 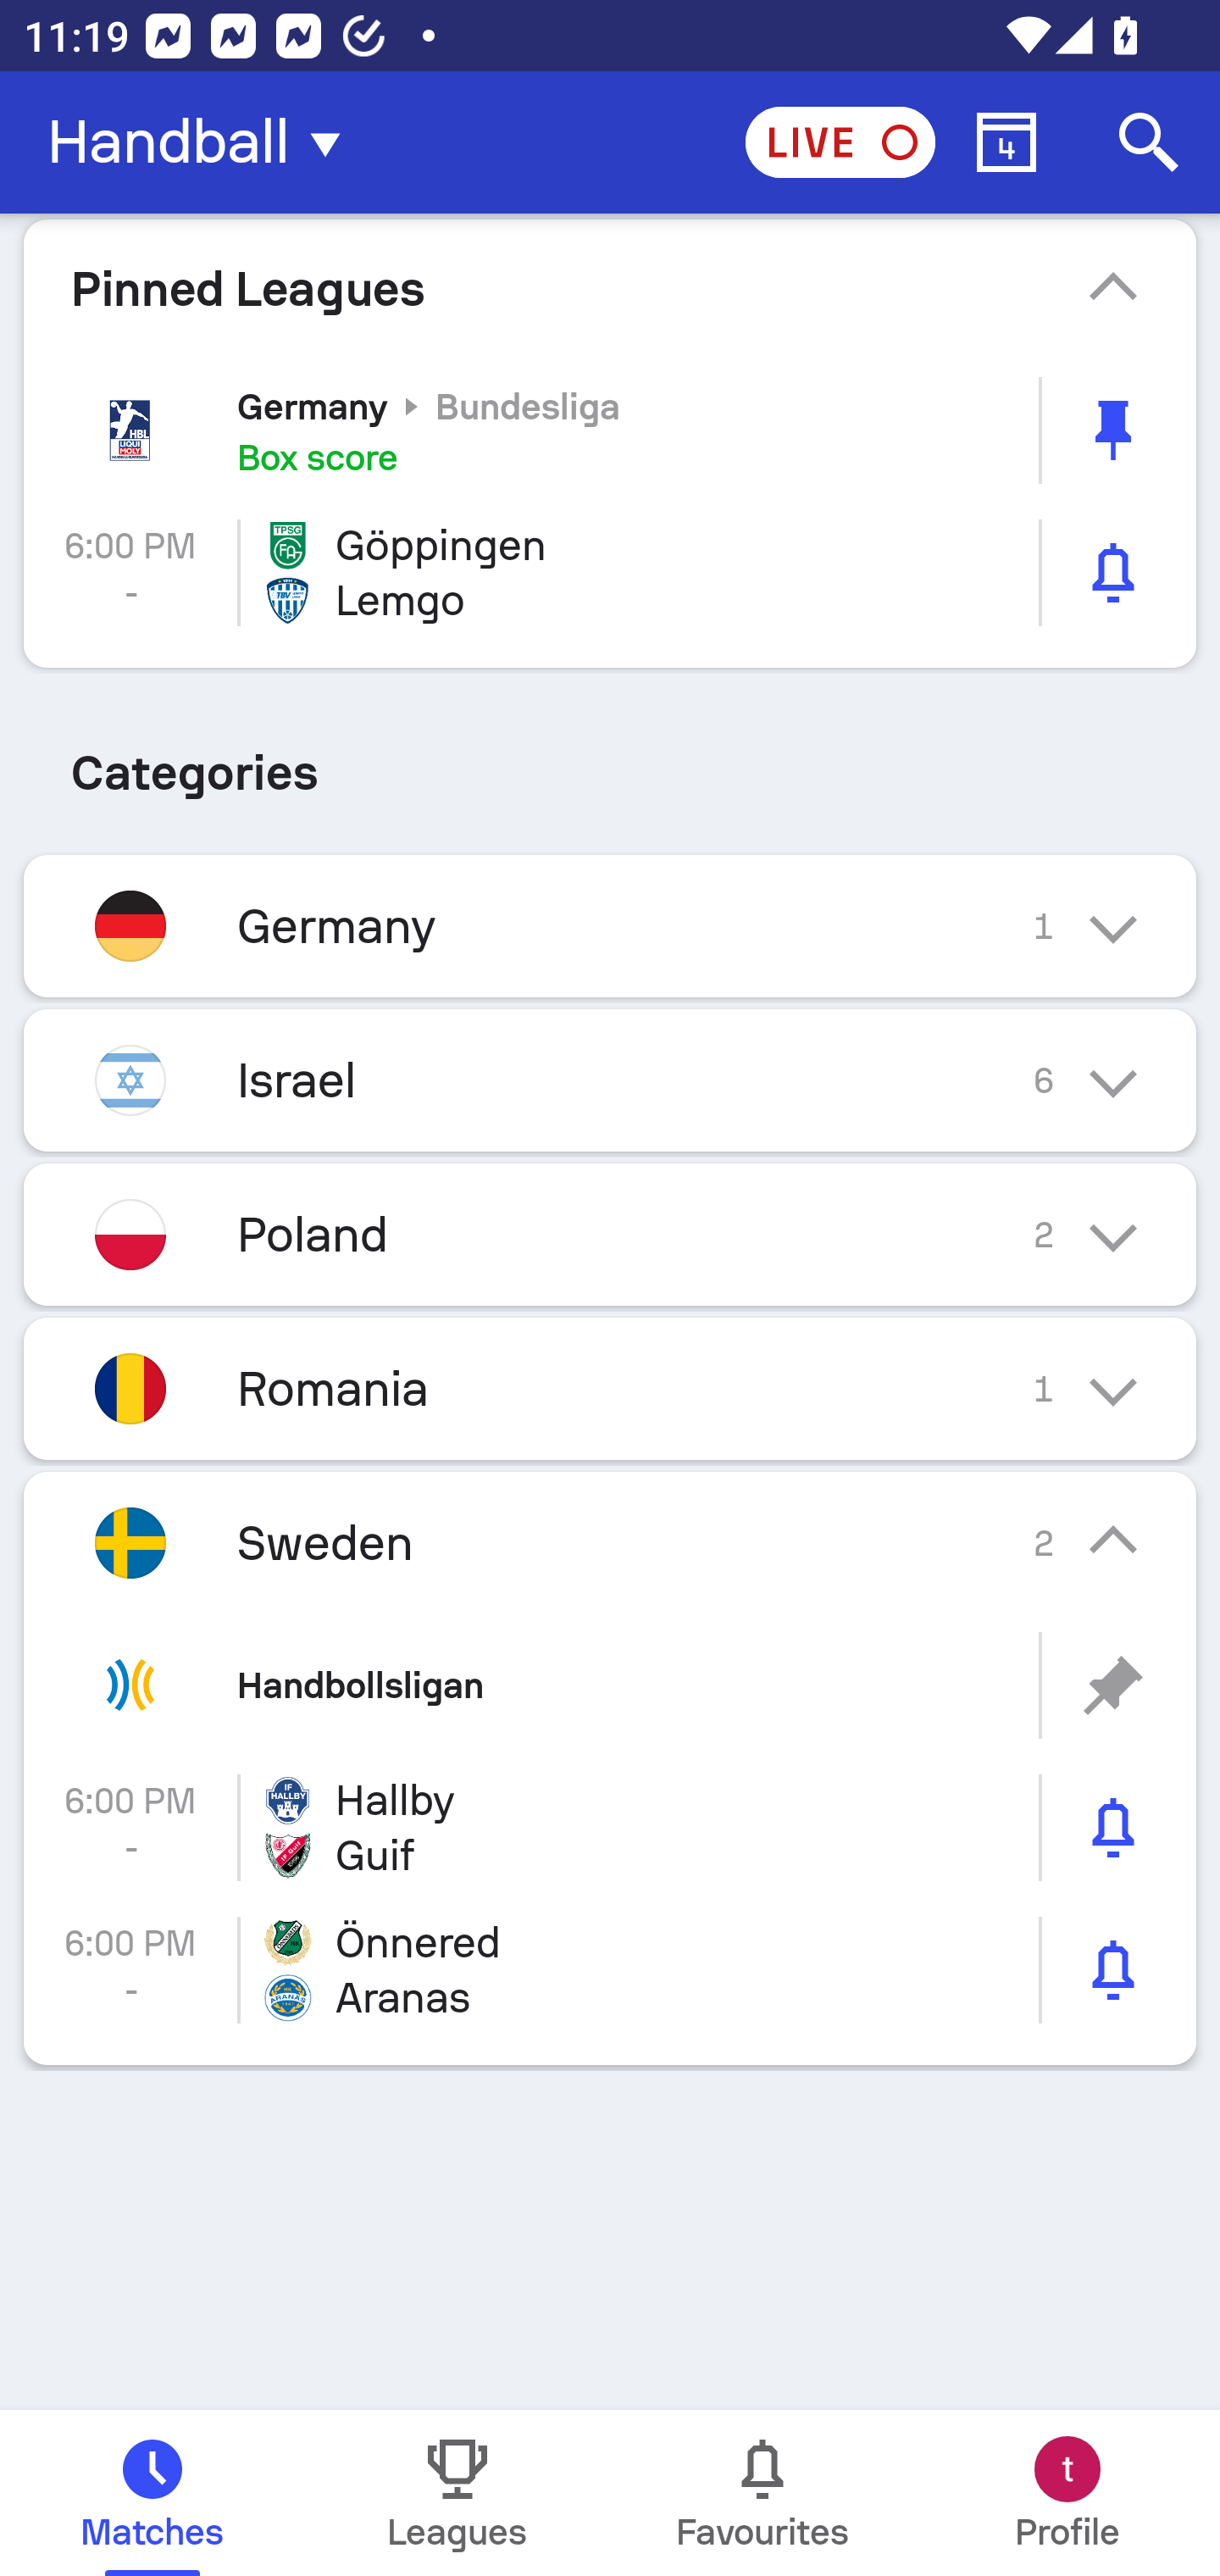 I want to click on Favourites, so click(x=762, y=2493).